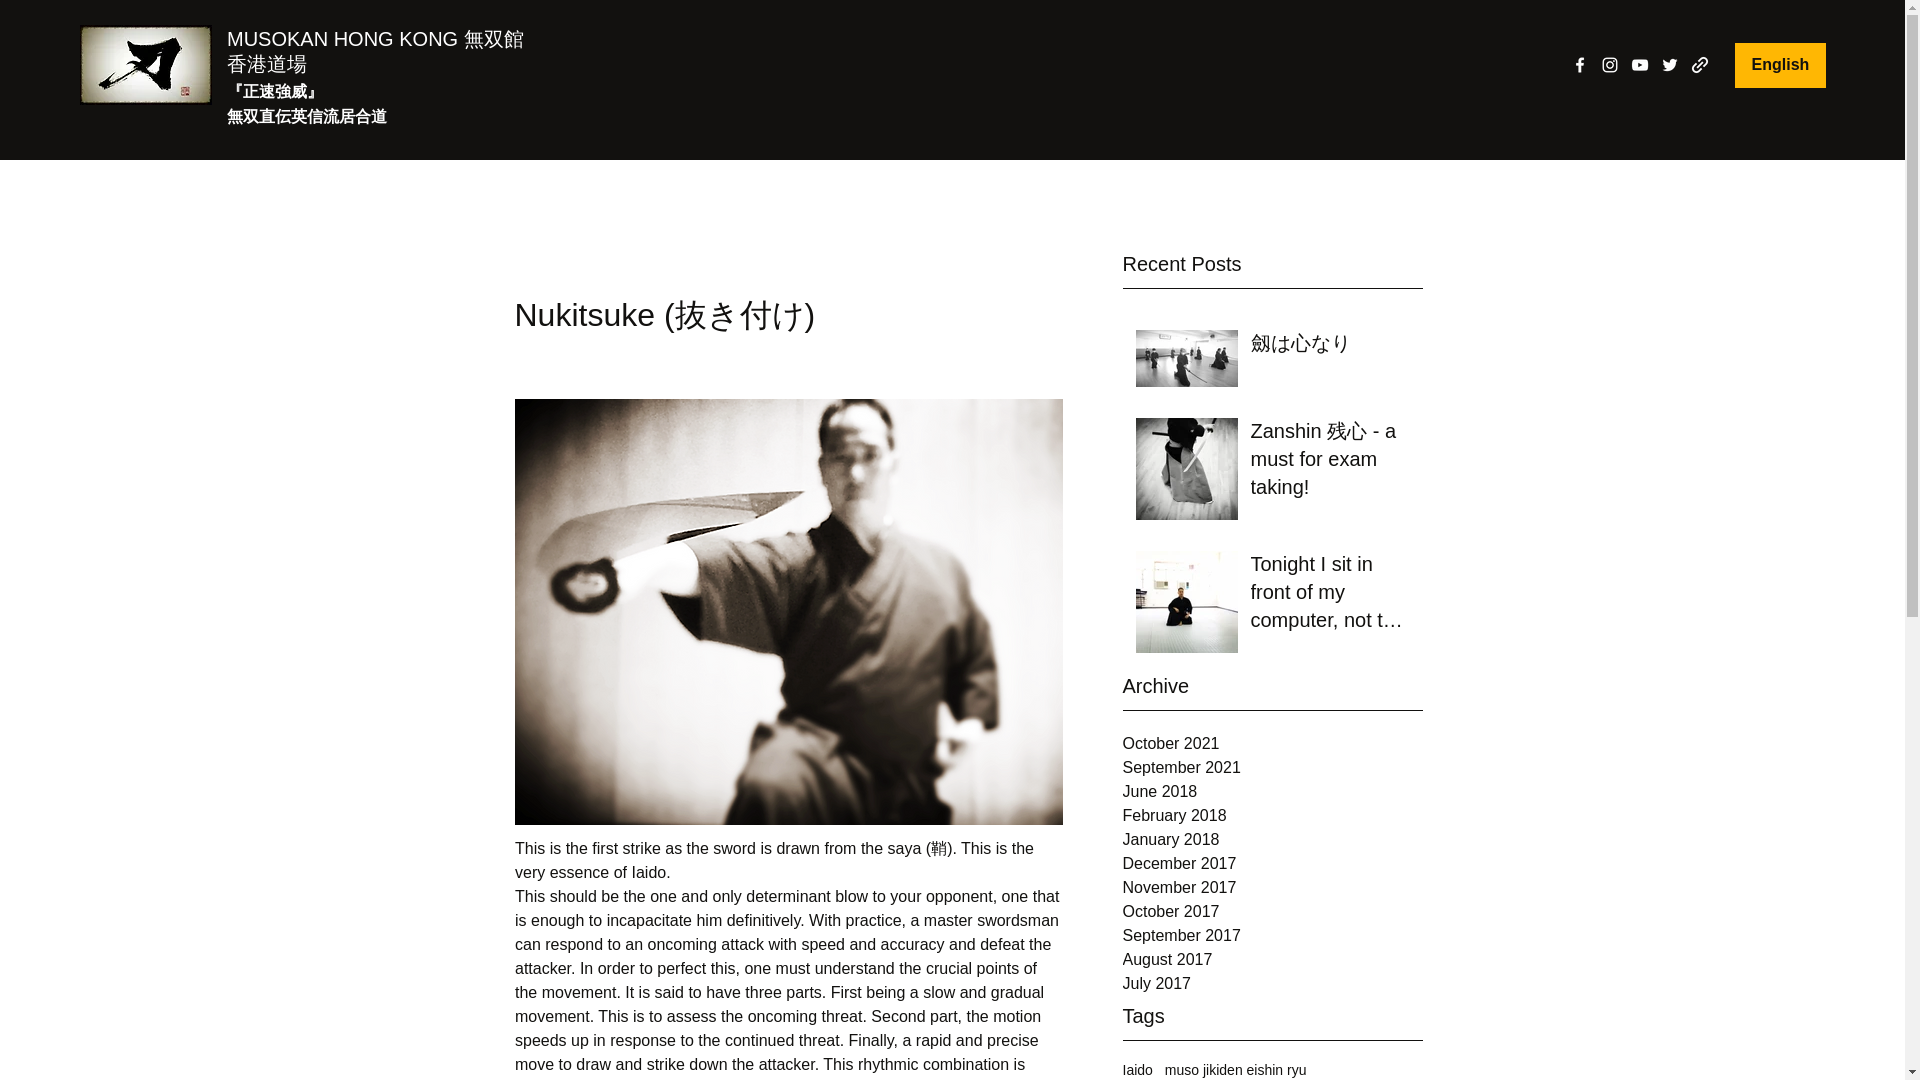  Describe the element at coordinates (1272, 744) in the screenshot. I see `October 2021` at that location.